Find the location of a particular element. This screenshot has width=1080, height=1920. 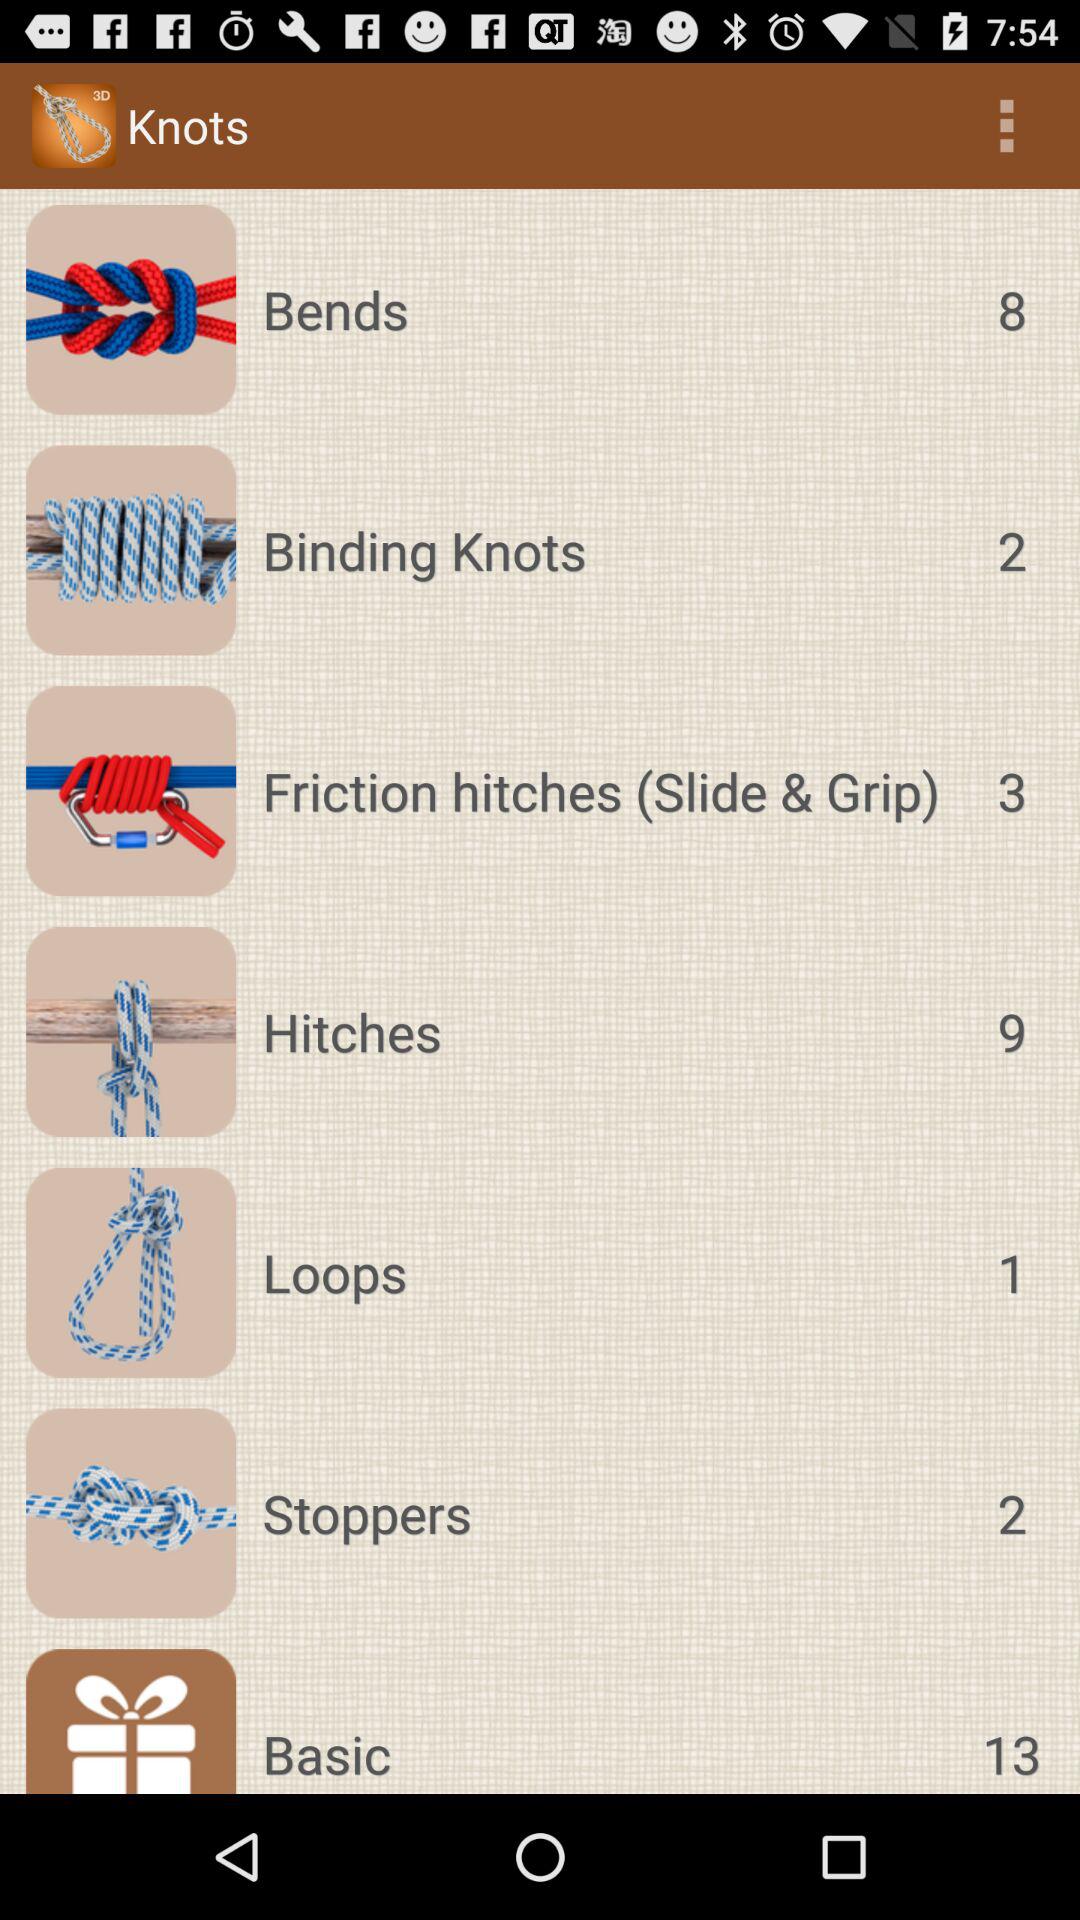

launch app next to 8 icon is located at coordinates (610, 309).